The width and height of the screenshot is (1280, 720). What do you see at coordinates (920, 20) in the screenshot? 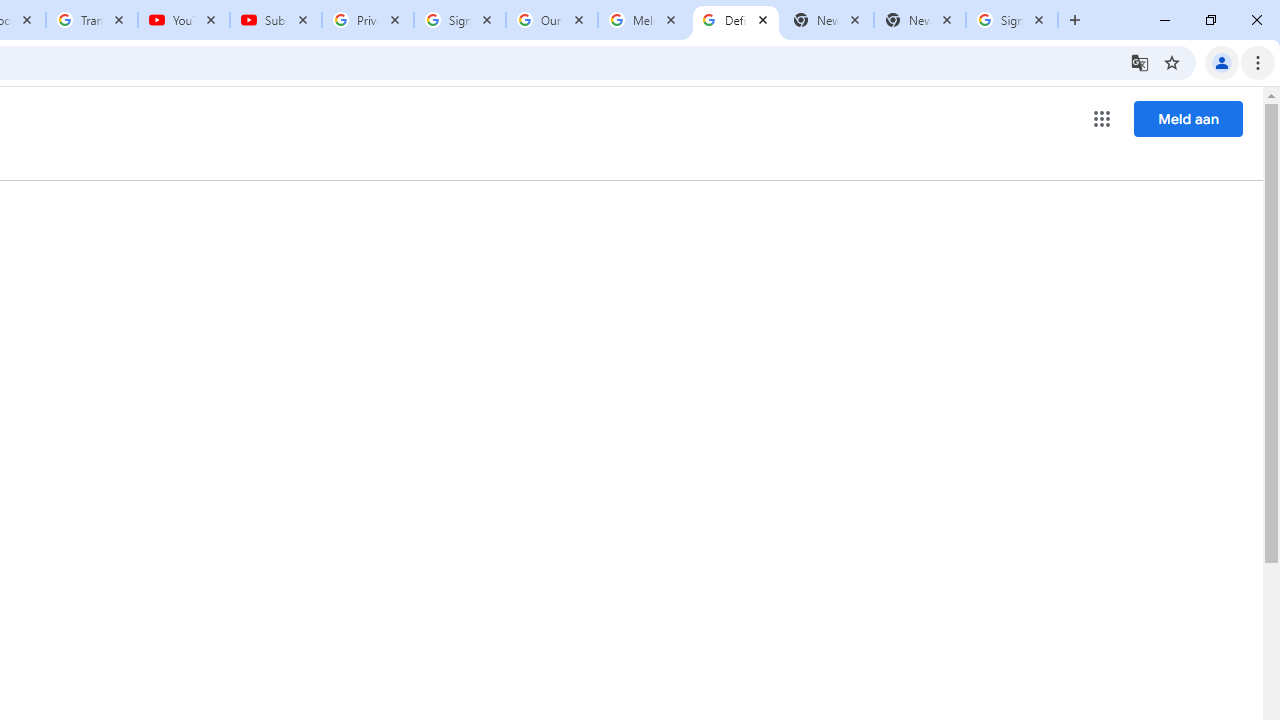
I see `New Tab` at bounding box center [920, 20].